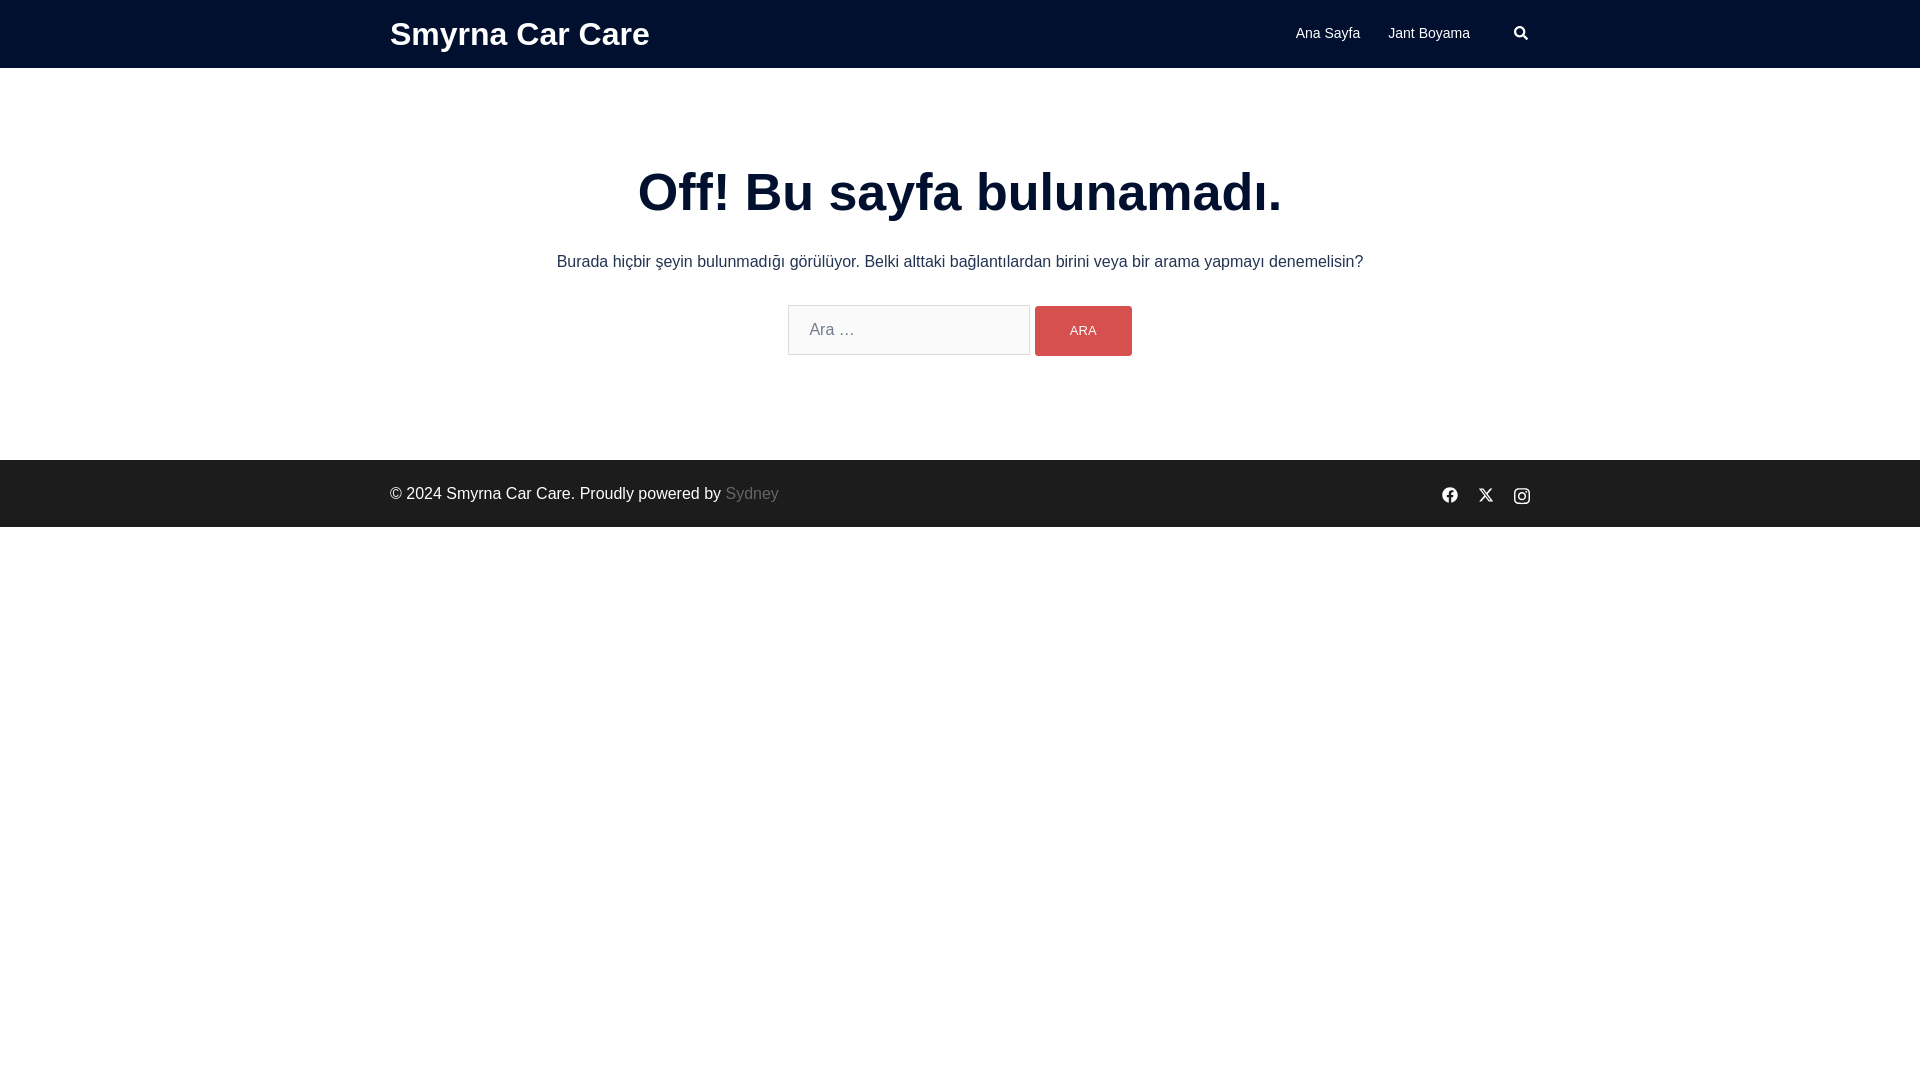  Describe the element at coordinates (1429, 34) in the screenshot. I see `Jant Boyama` at that location.